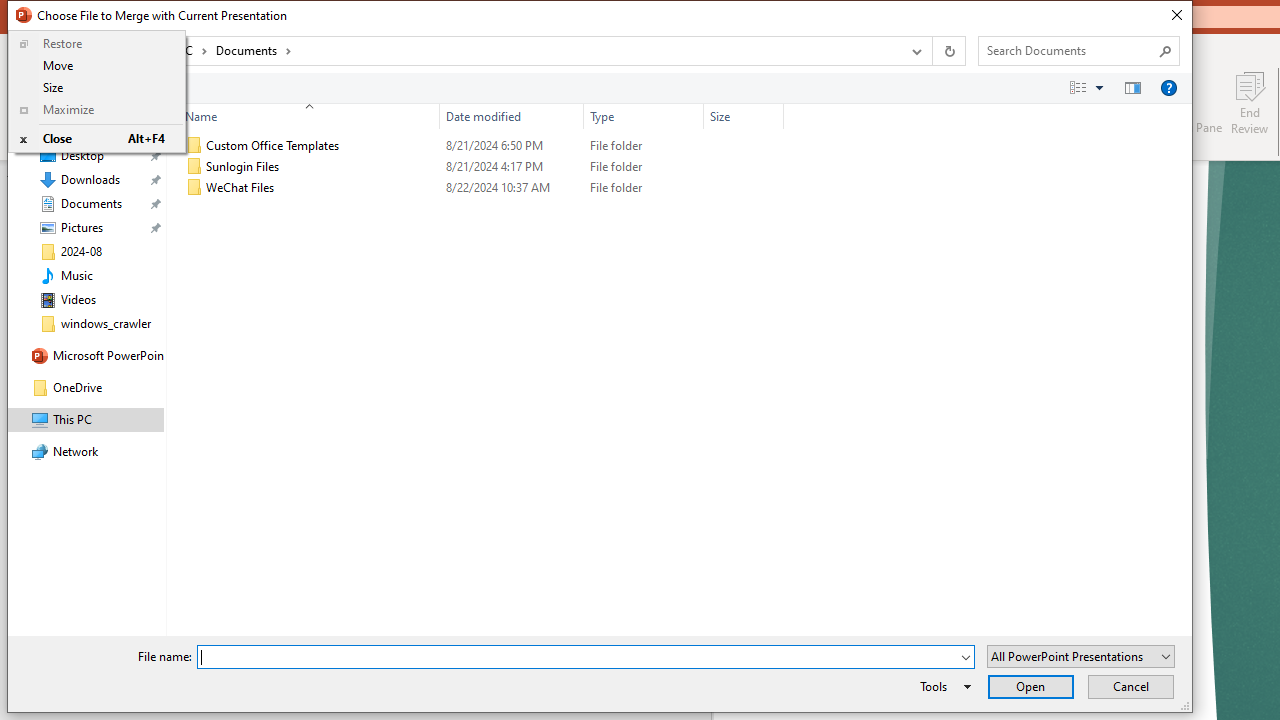 The width and height of the screenshot is (1280, 720). I want to click on Search Box, so click(1069, 50).